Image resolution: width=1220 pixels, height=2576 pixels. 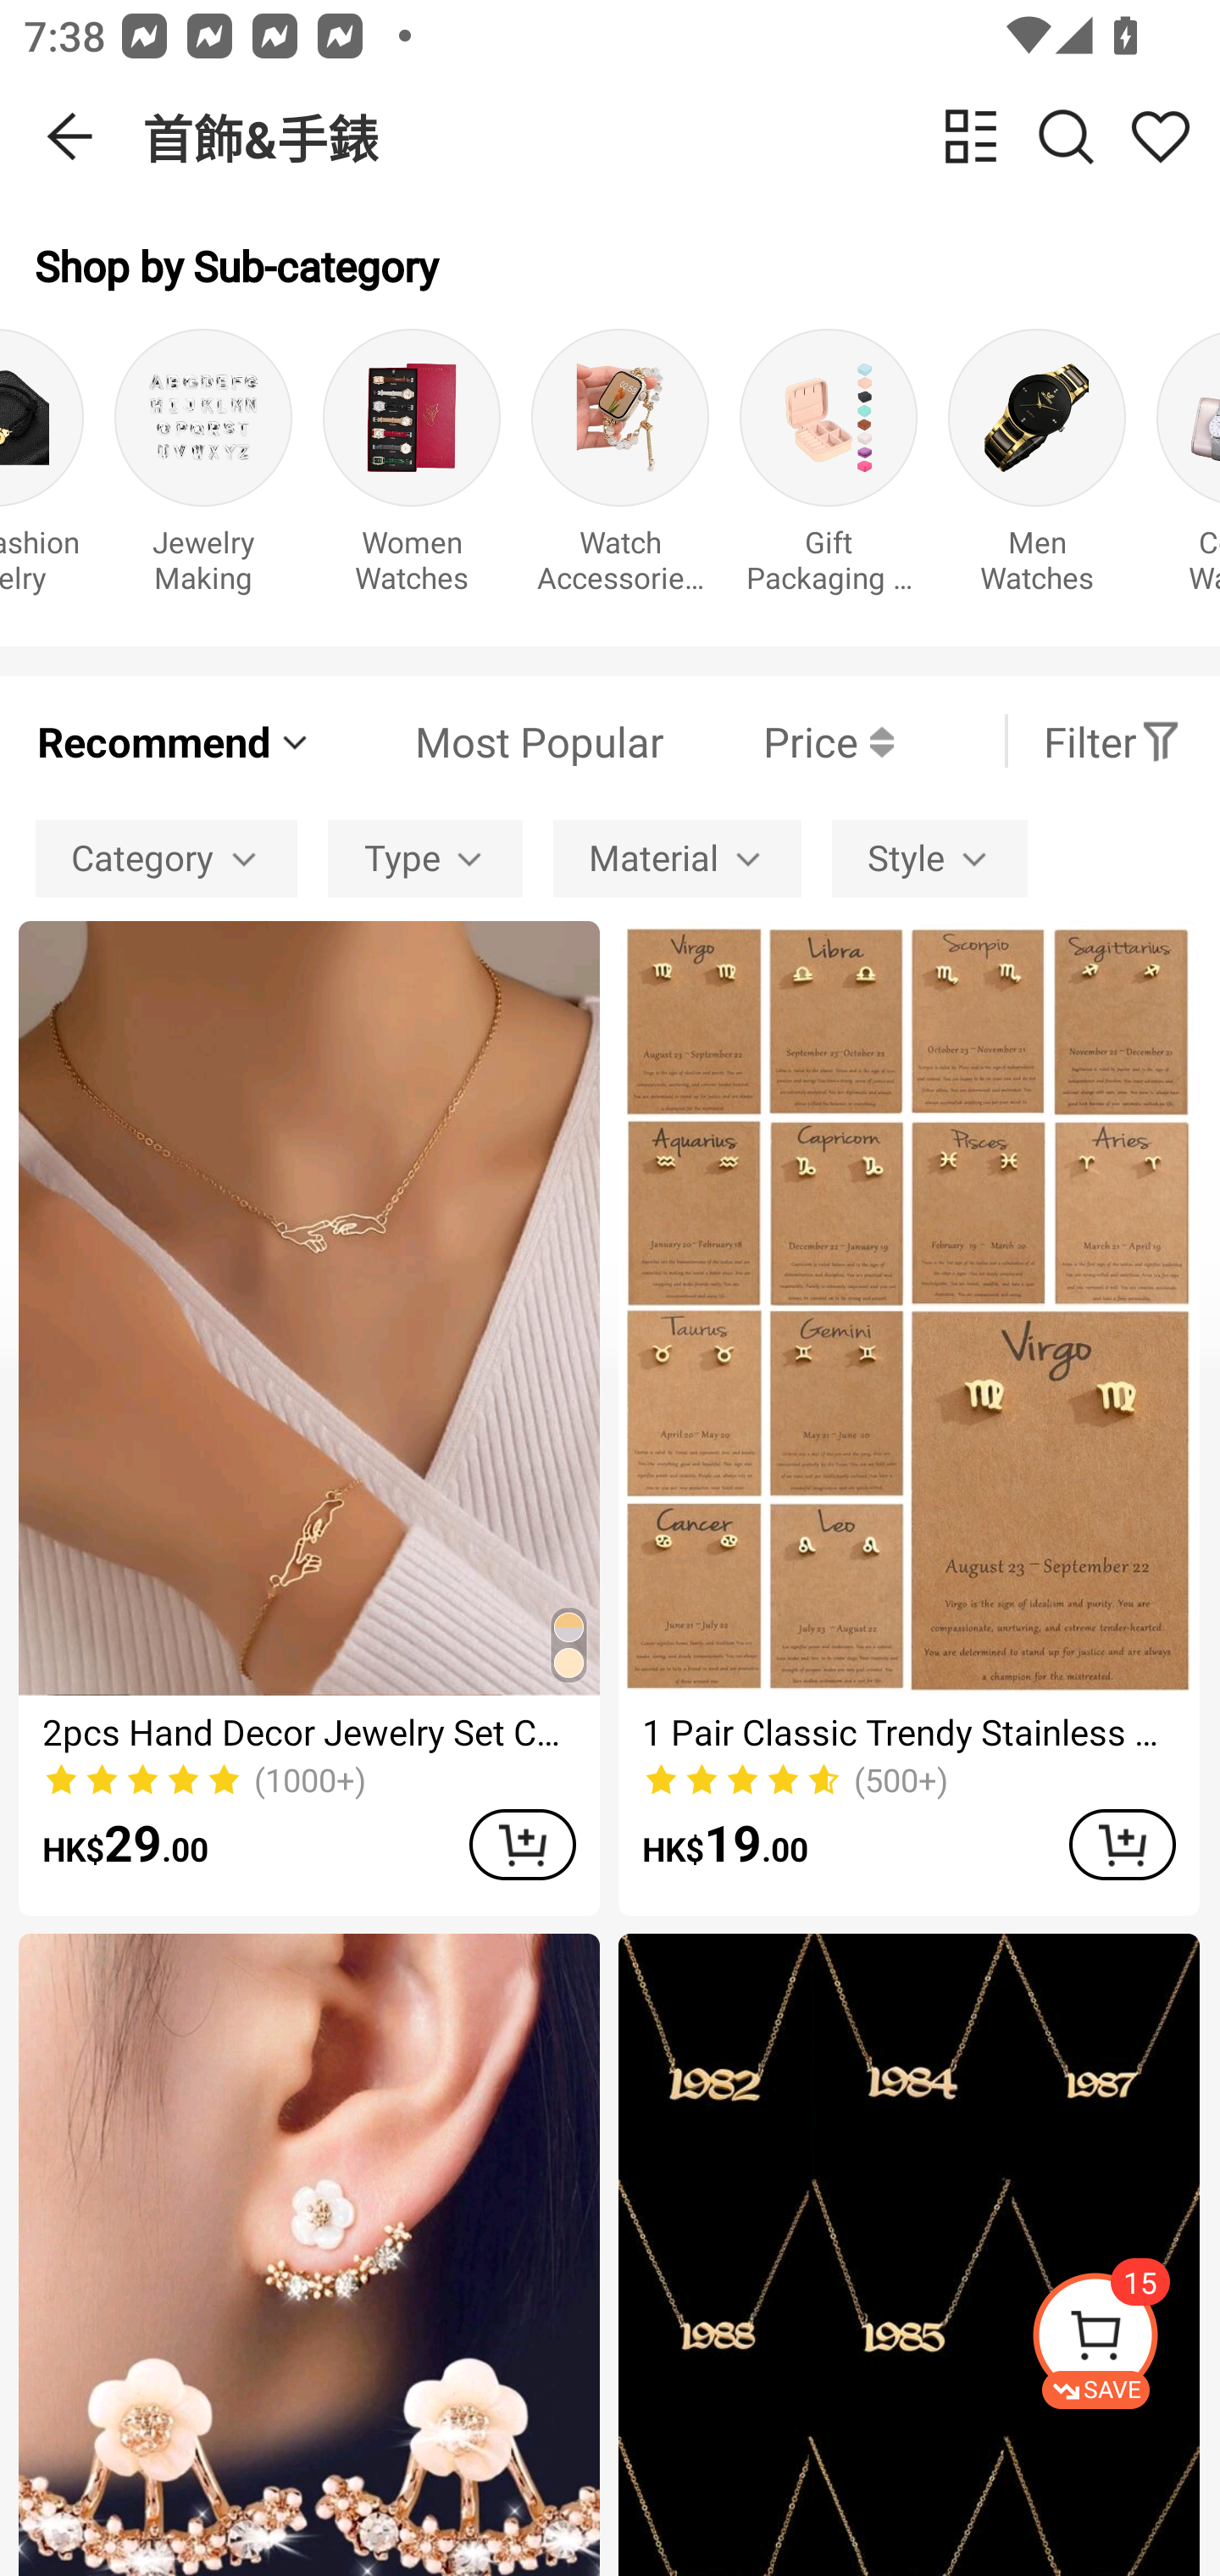 What do you see at coordinates (929, 858) in the screenshot?
I see `Style` at bounding box center [929, 858].